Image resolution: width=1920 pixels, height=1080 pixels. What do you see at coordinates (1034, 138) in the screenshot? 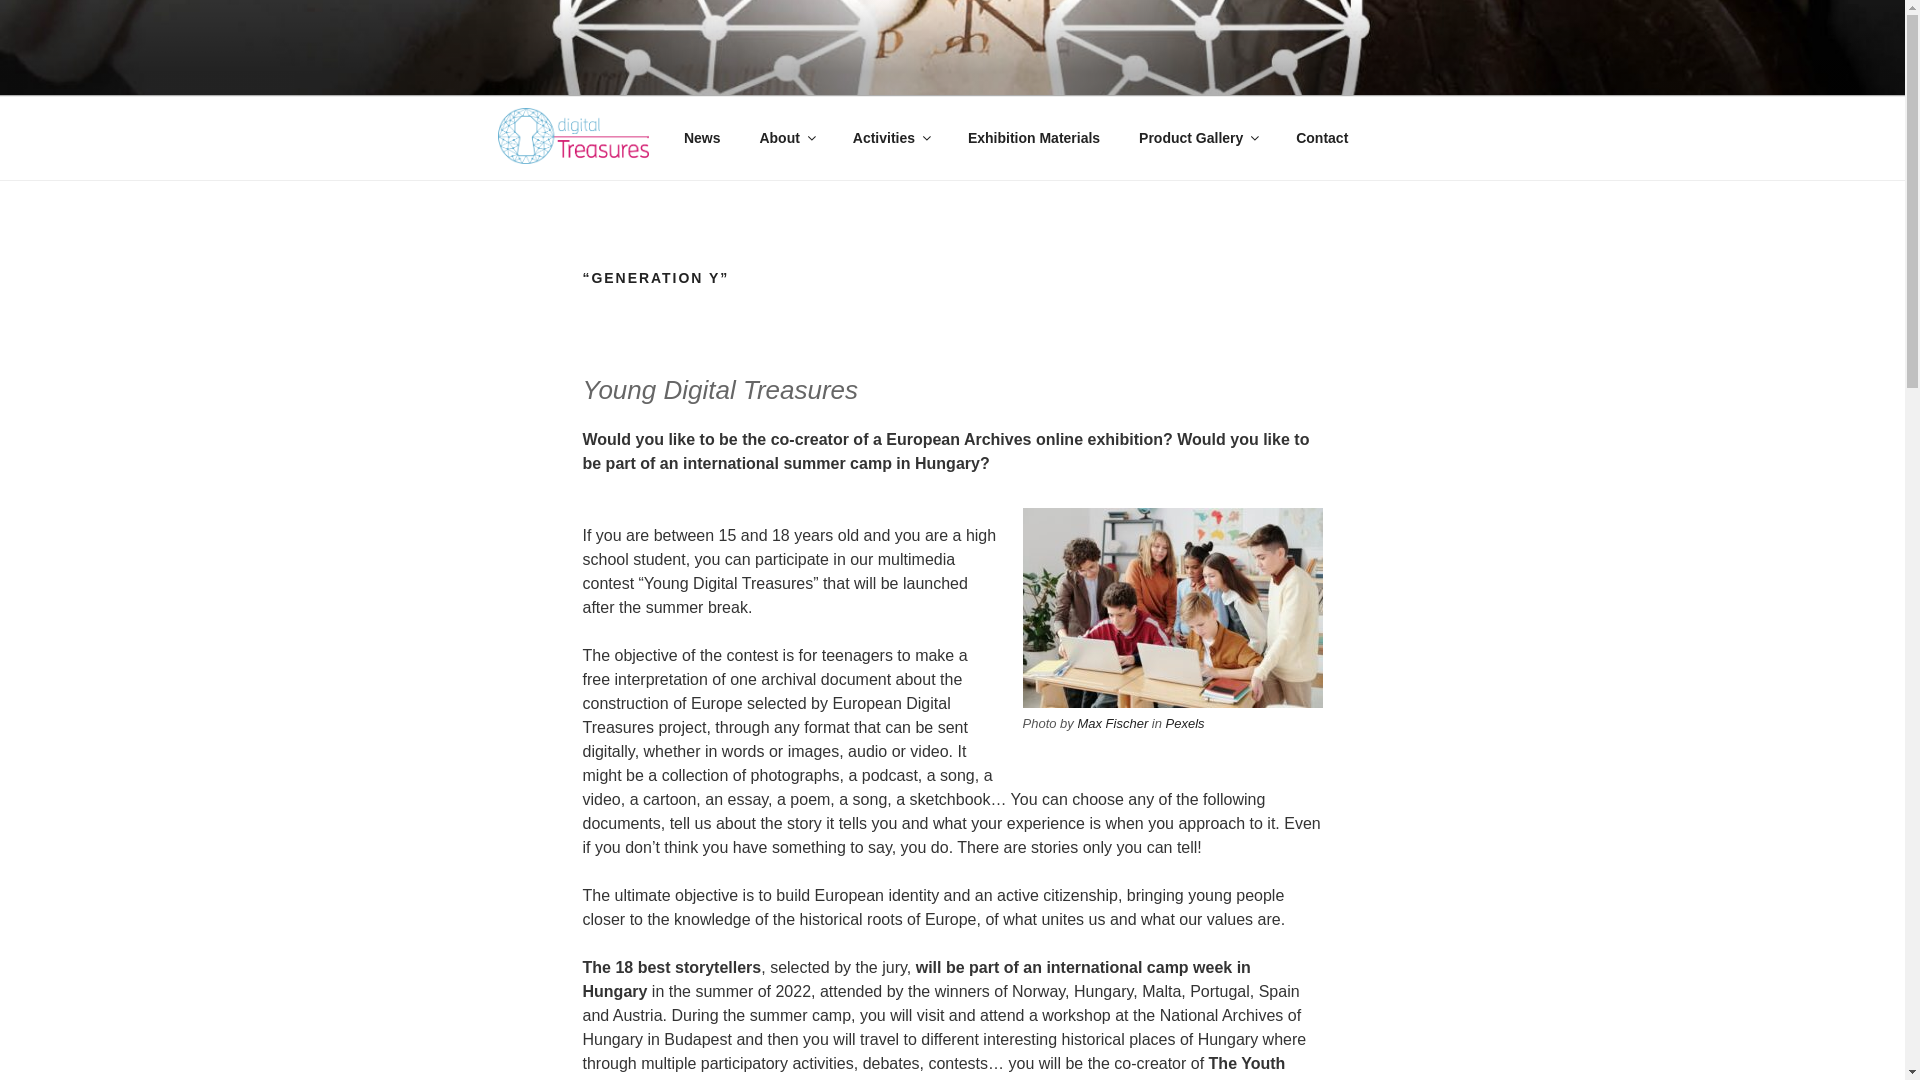
I see `Exhibition Materials` at bounding box center [1034, 138].